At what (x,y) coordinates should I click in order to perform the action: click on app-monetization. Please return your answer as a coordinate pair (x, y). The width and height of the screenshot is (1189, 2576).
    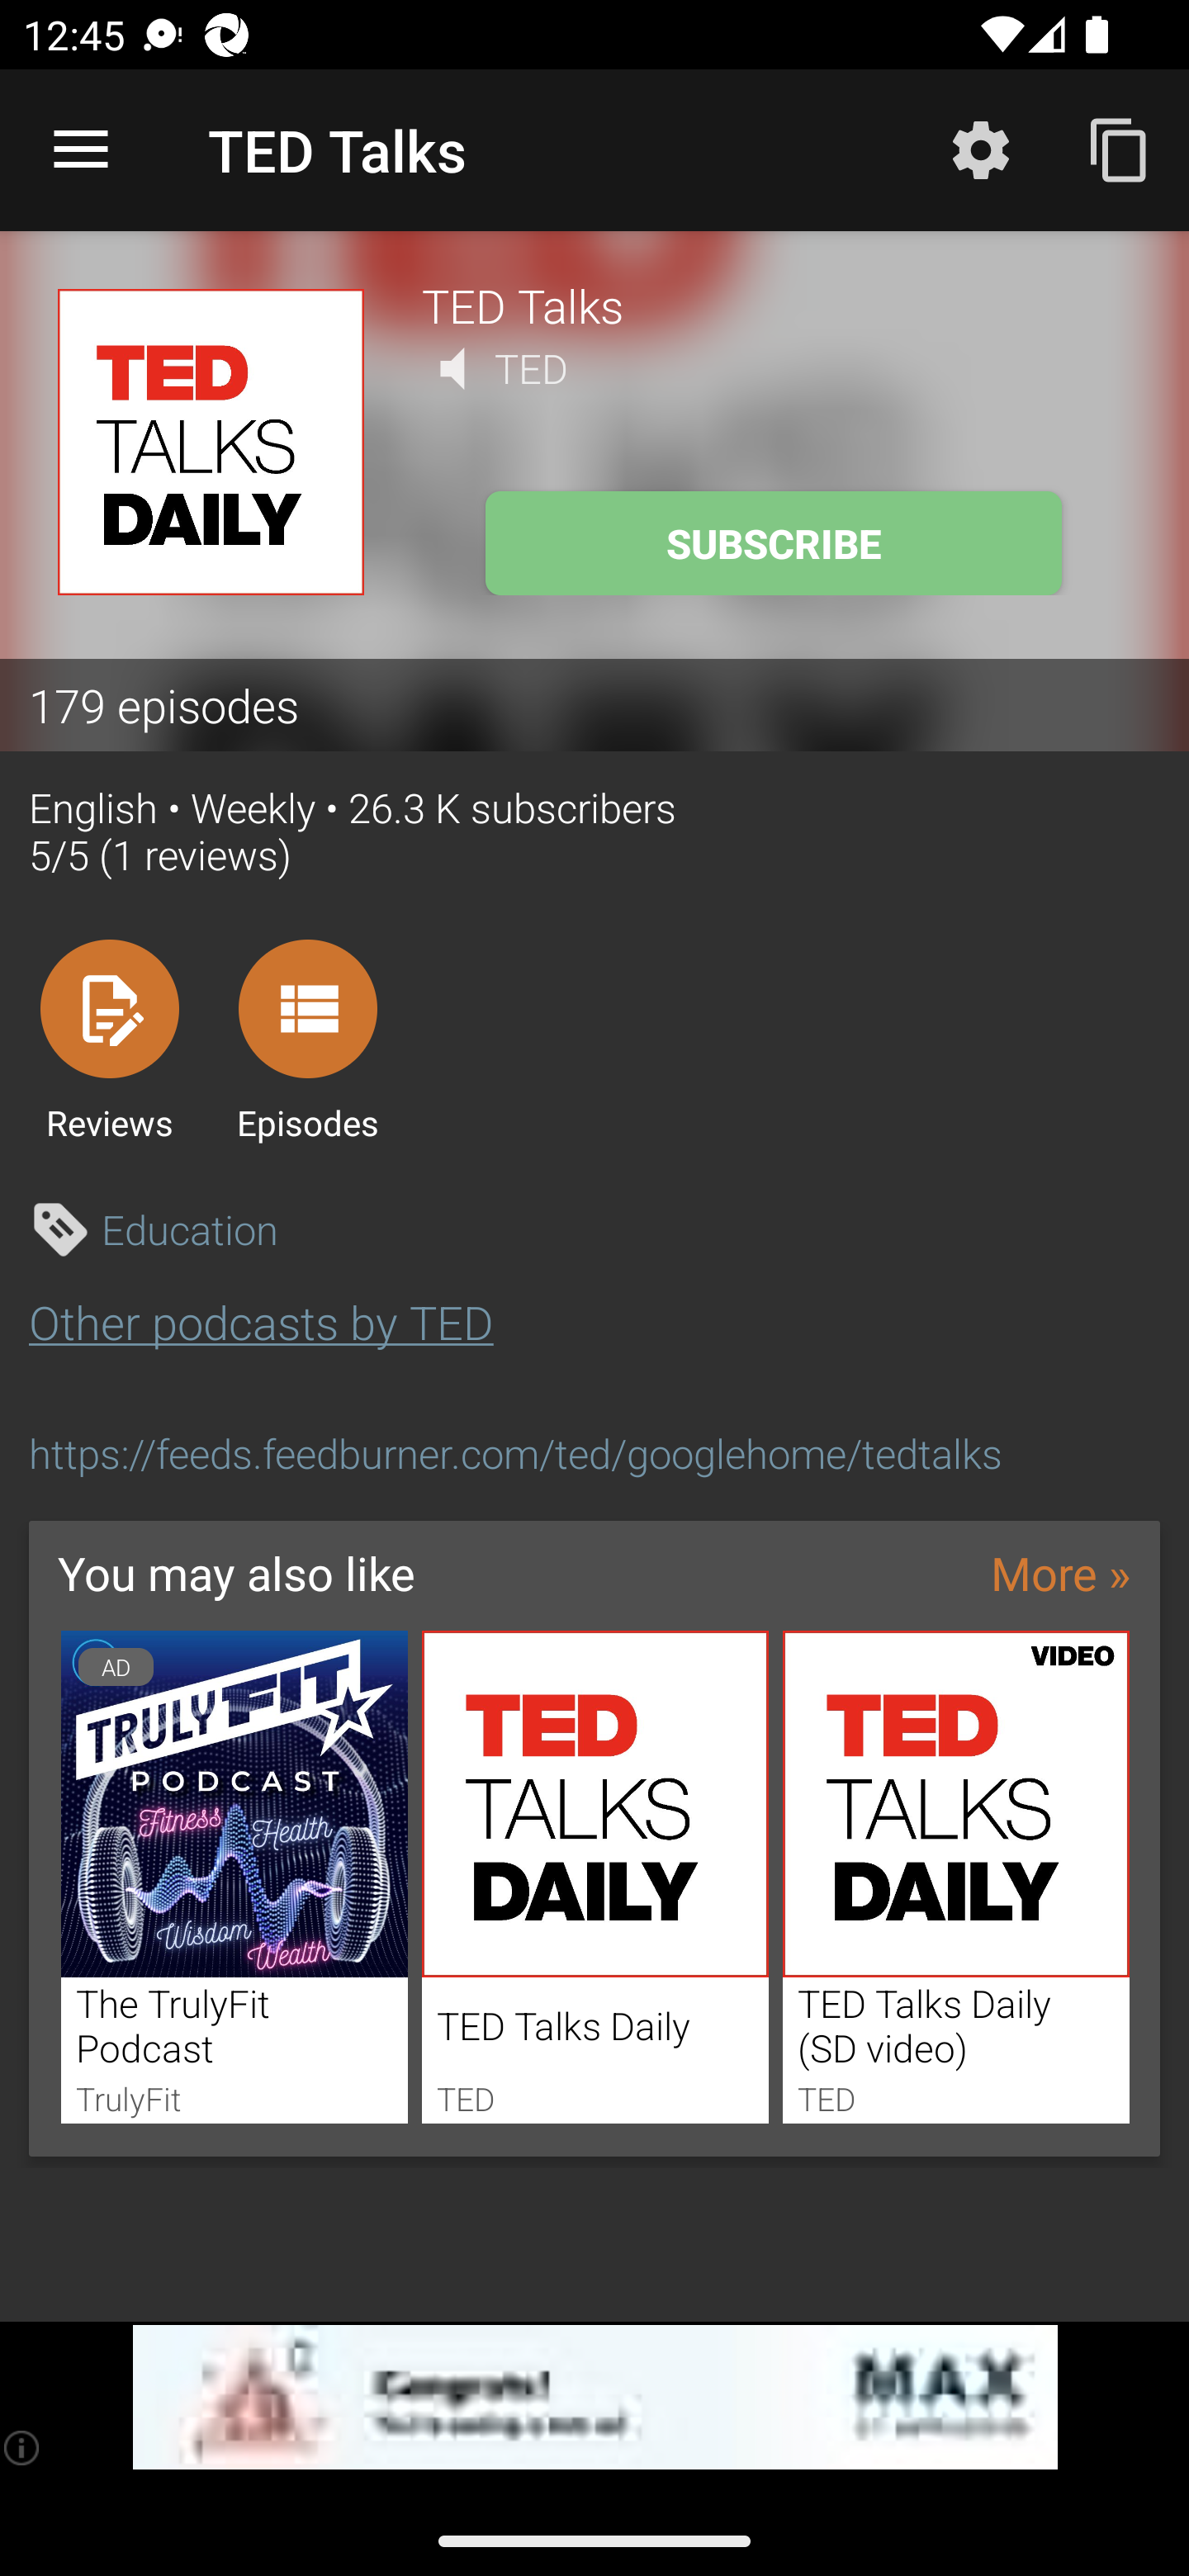
    Looking at the image, I should click on (594, 2398).